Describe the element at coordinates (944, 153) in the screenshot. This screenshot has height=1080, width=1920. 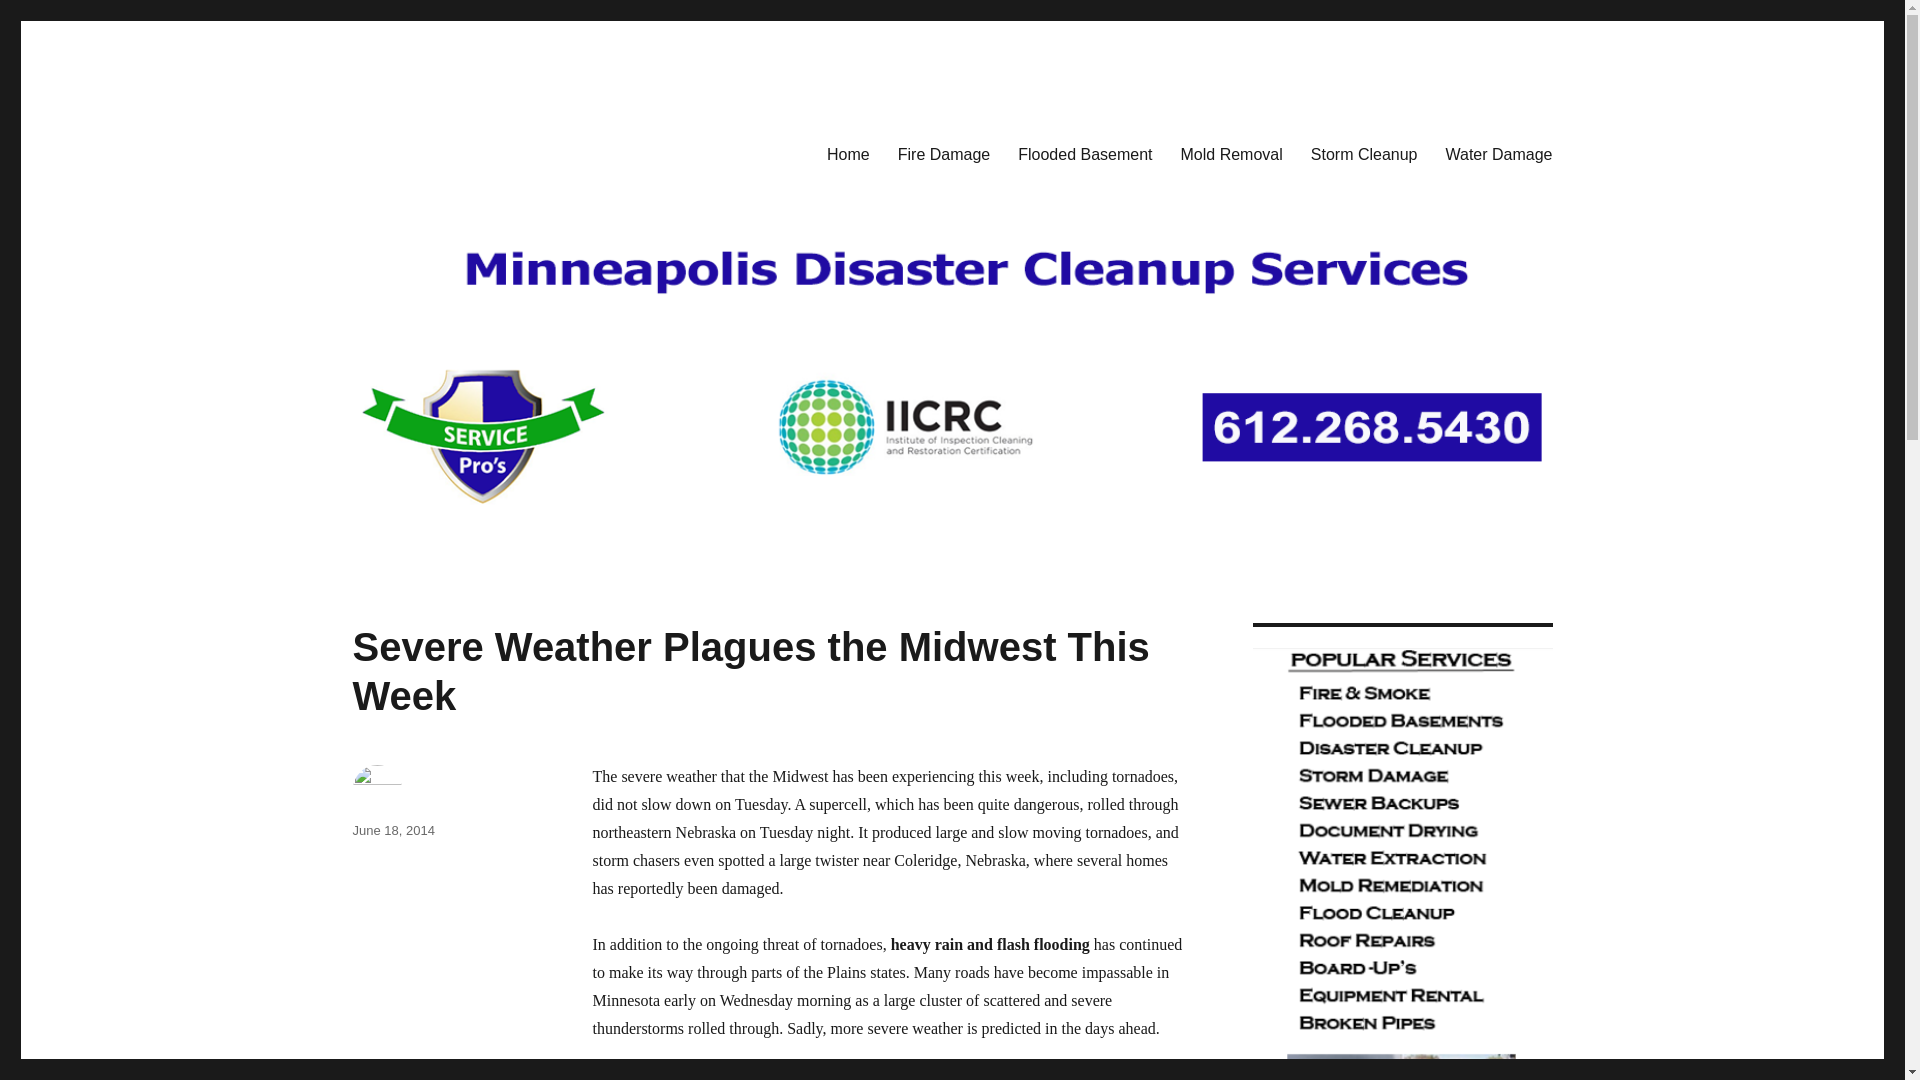
I see `Fire Damage` at that location.